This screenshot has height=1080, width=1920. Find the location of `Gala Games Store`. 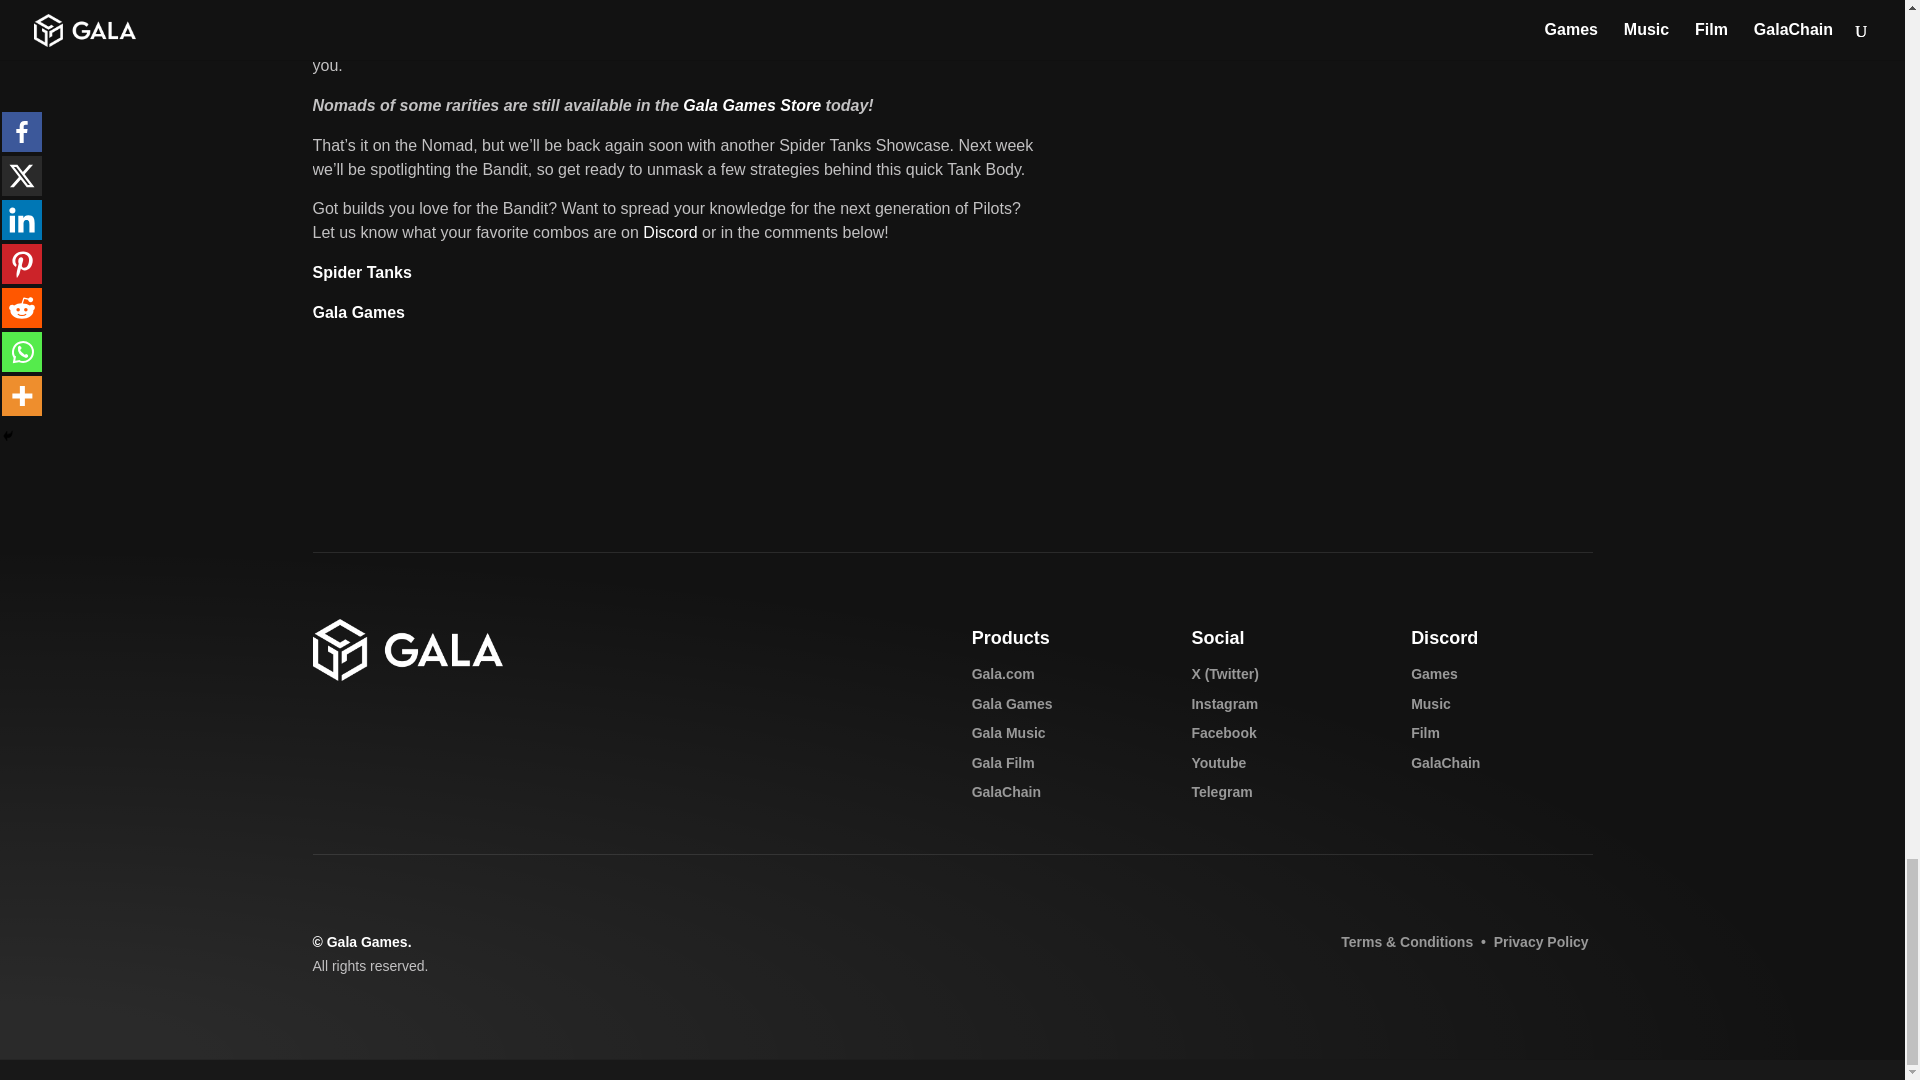

Gala Games Store is located at coordinates (752, 106).